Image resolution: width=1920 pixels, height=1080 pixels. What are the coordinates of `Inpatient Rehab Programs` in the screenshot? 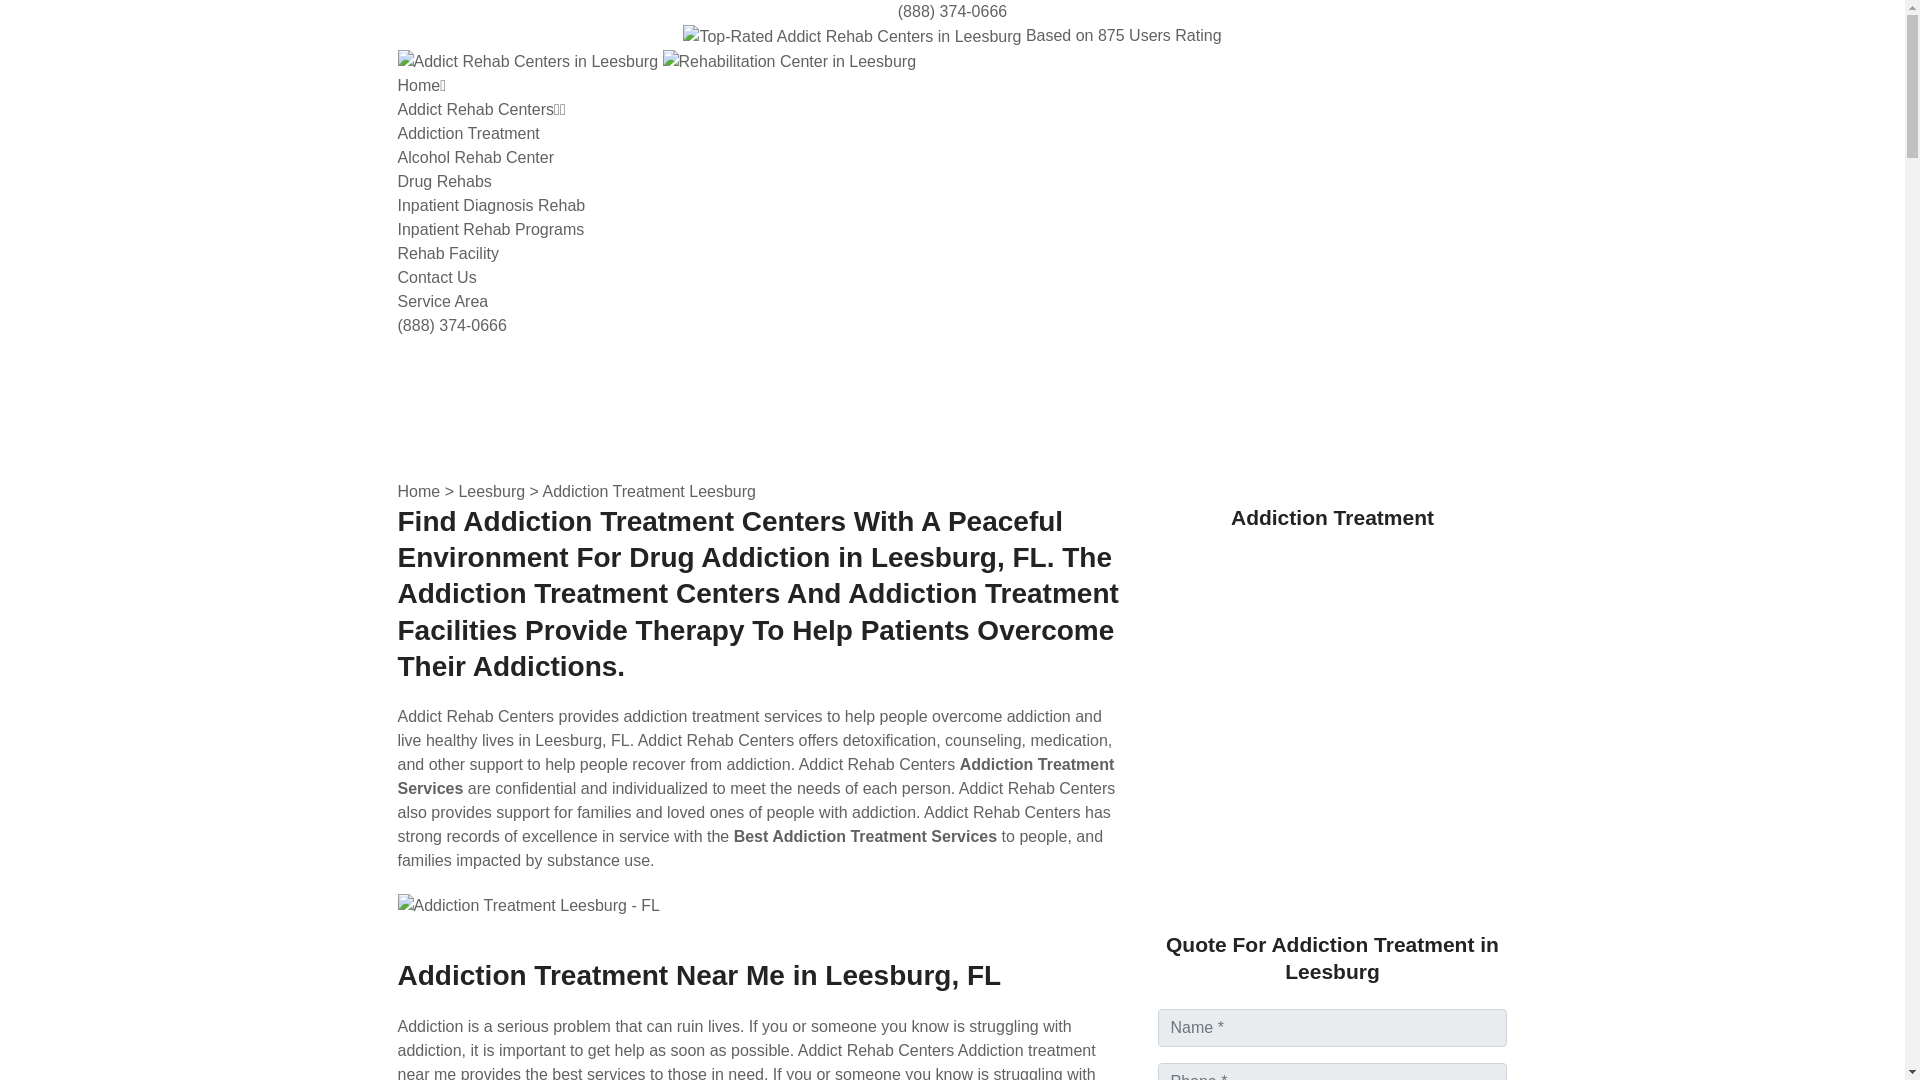 It's located at (491, 229).